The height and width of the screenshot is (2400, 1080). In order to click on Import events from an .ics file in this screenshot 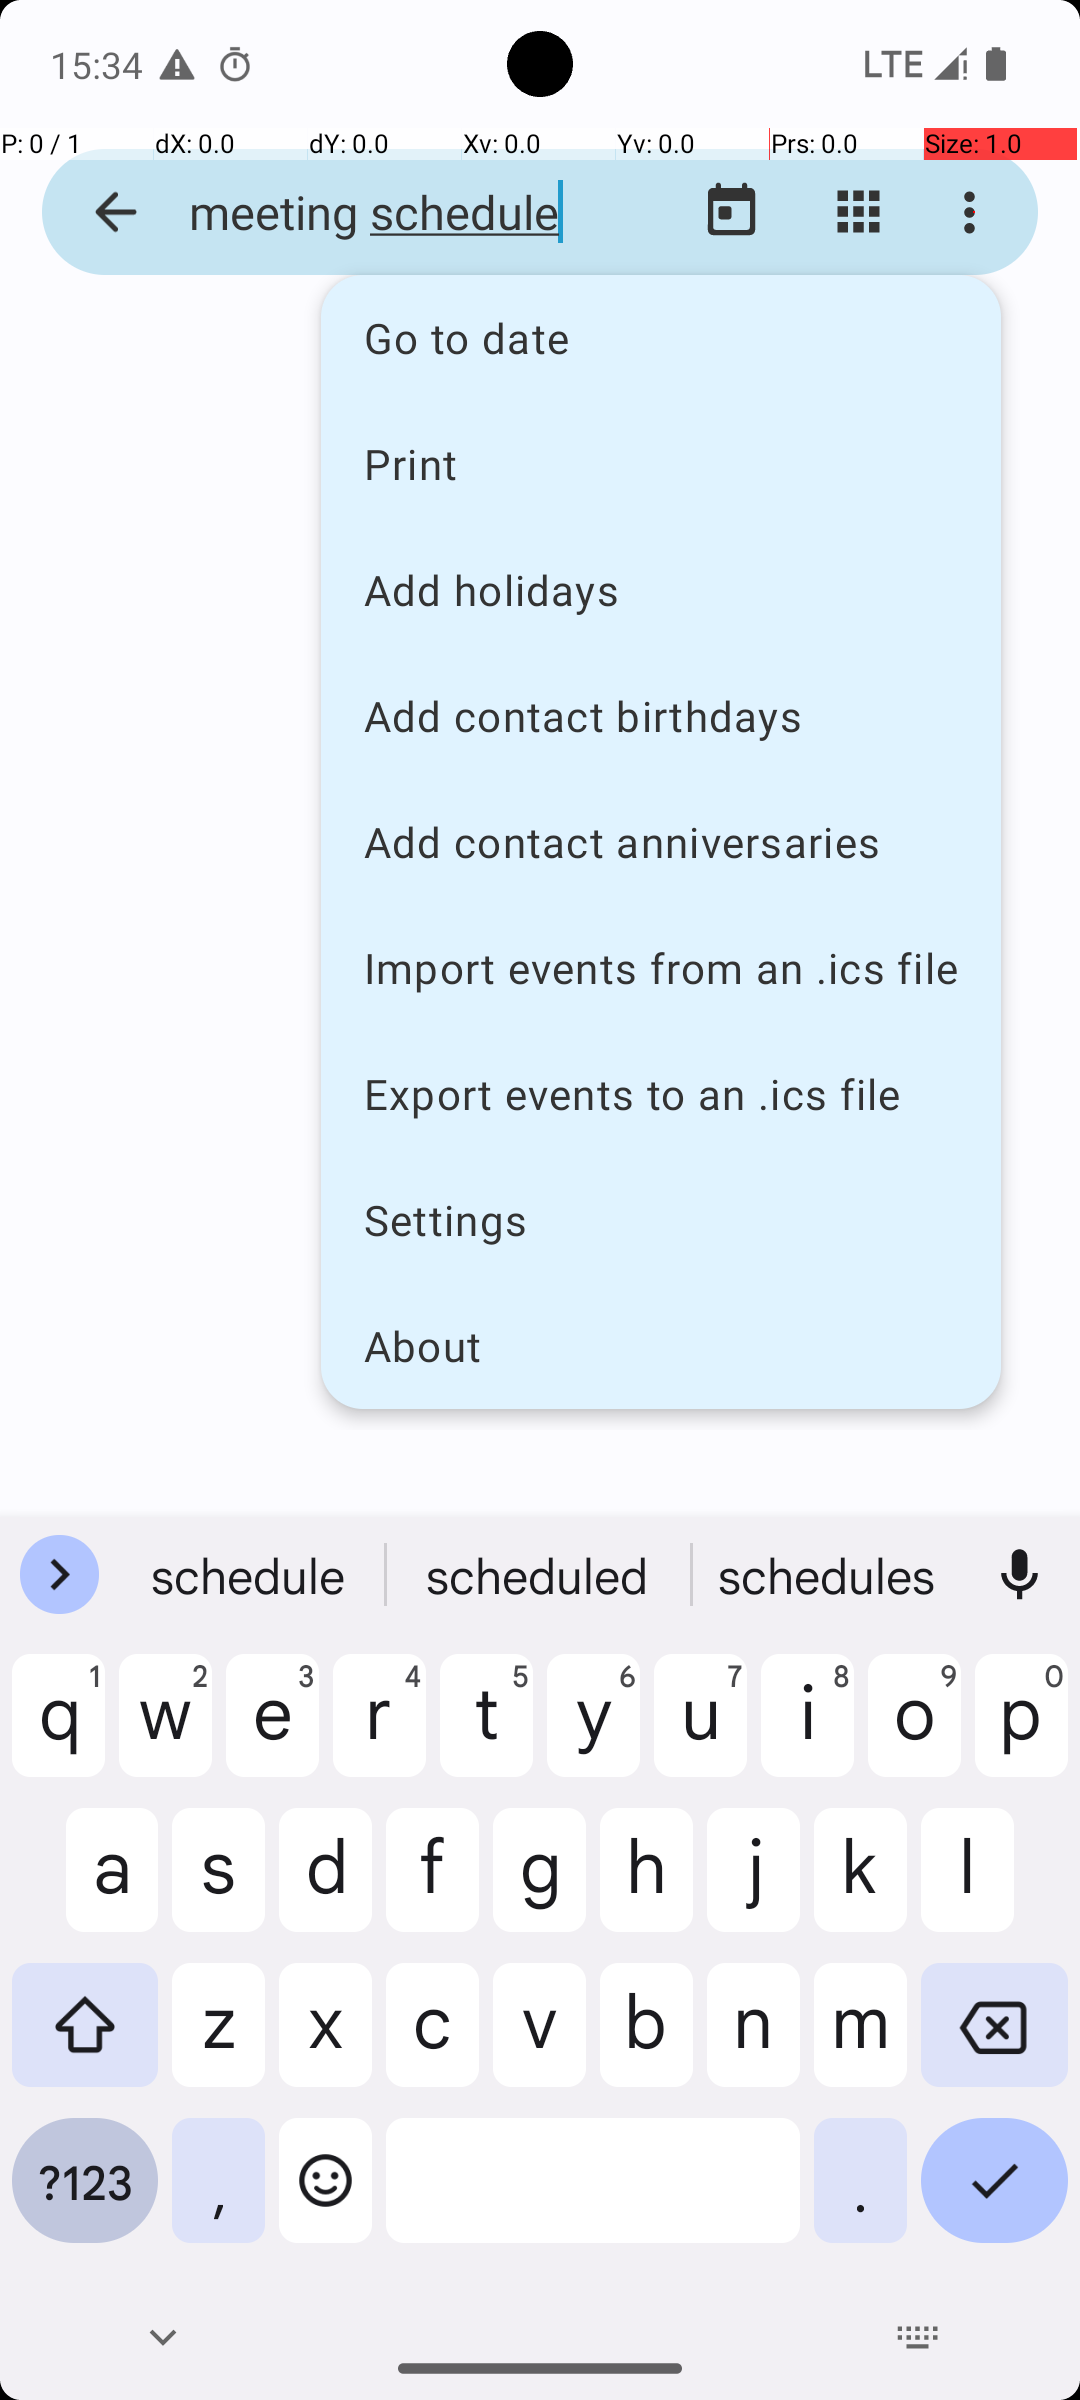, I will do `click(661, 968)`.